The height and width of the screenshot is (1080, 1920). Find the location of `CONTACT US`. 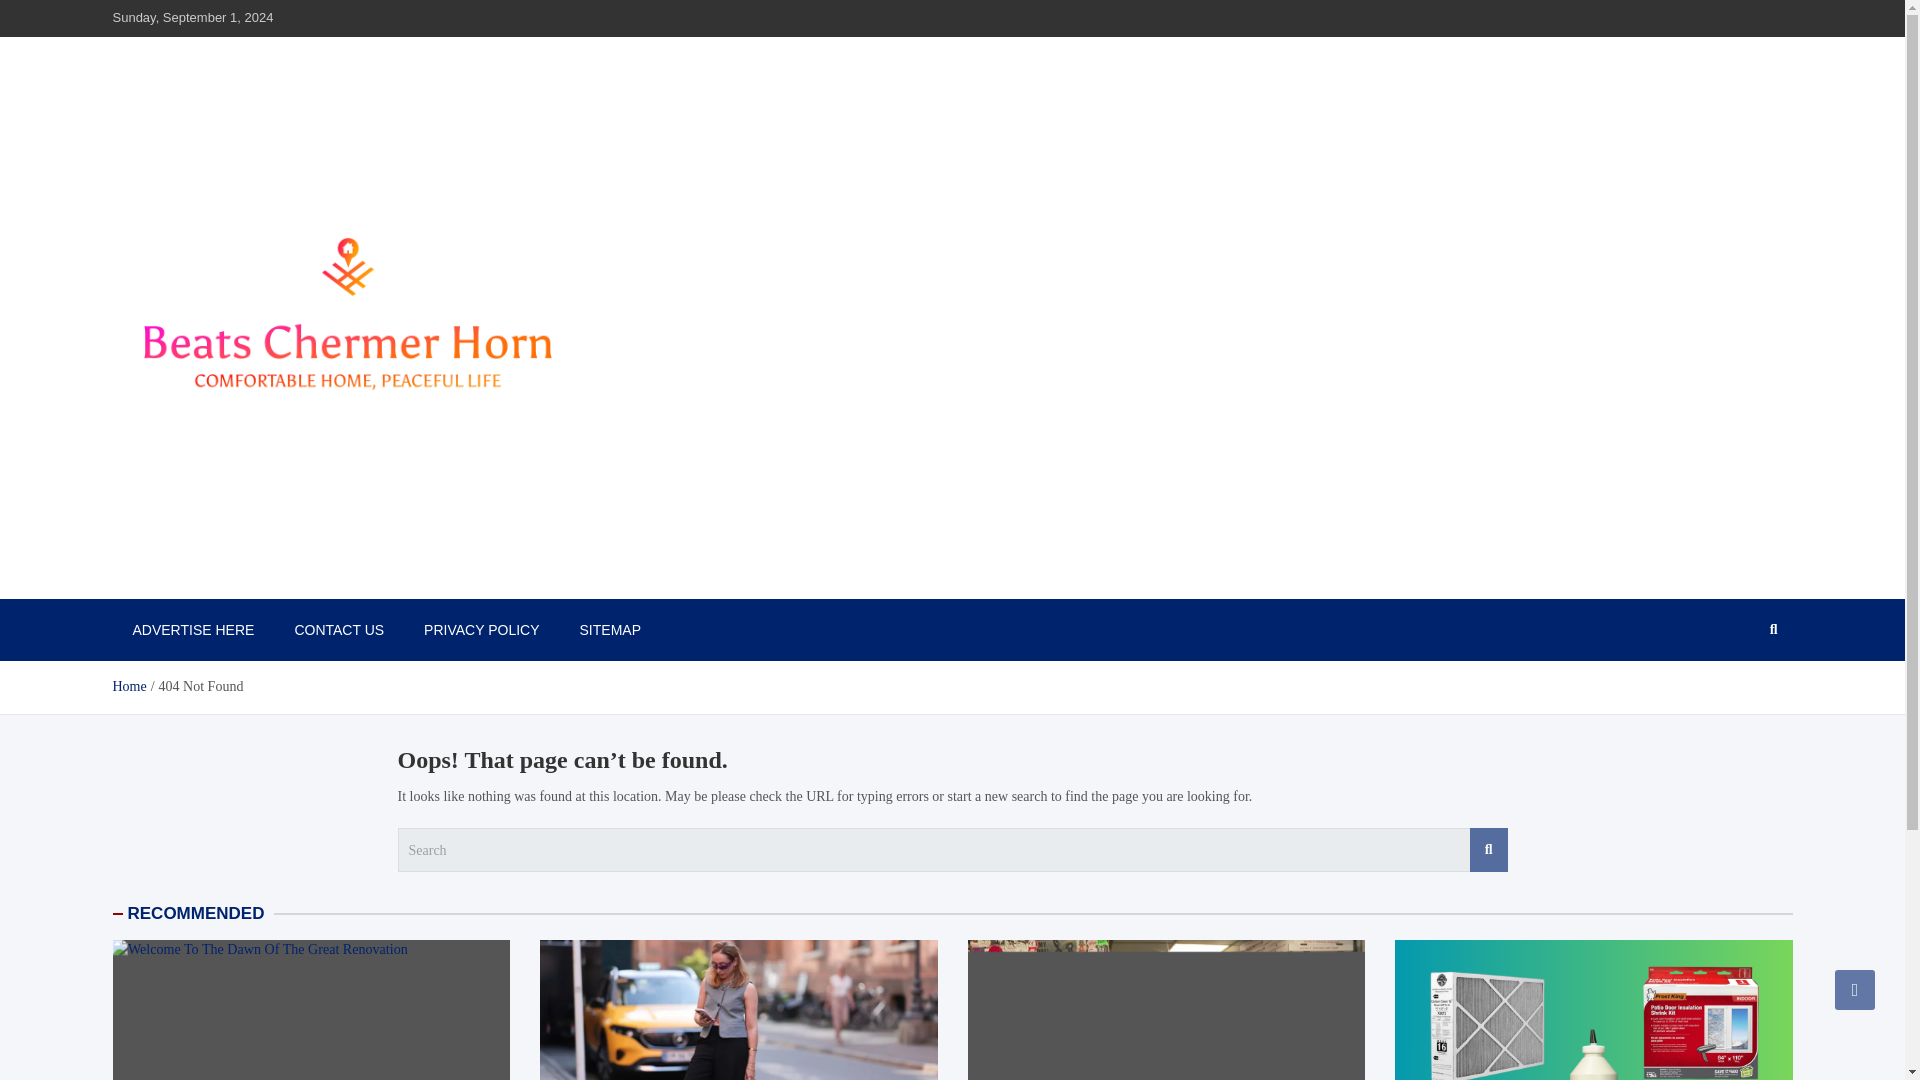

CONTACT US is located at coordinates (338, 630).